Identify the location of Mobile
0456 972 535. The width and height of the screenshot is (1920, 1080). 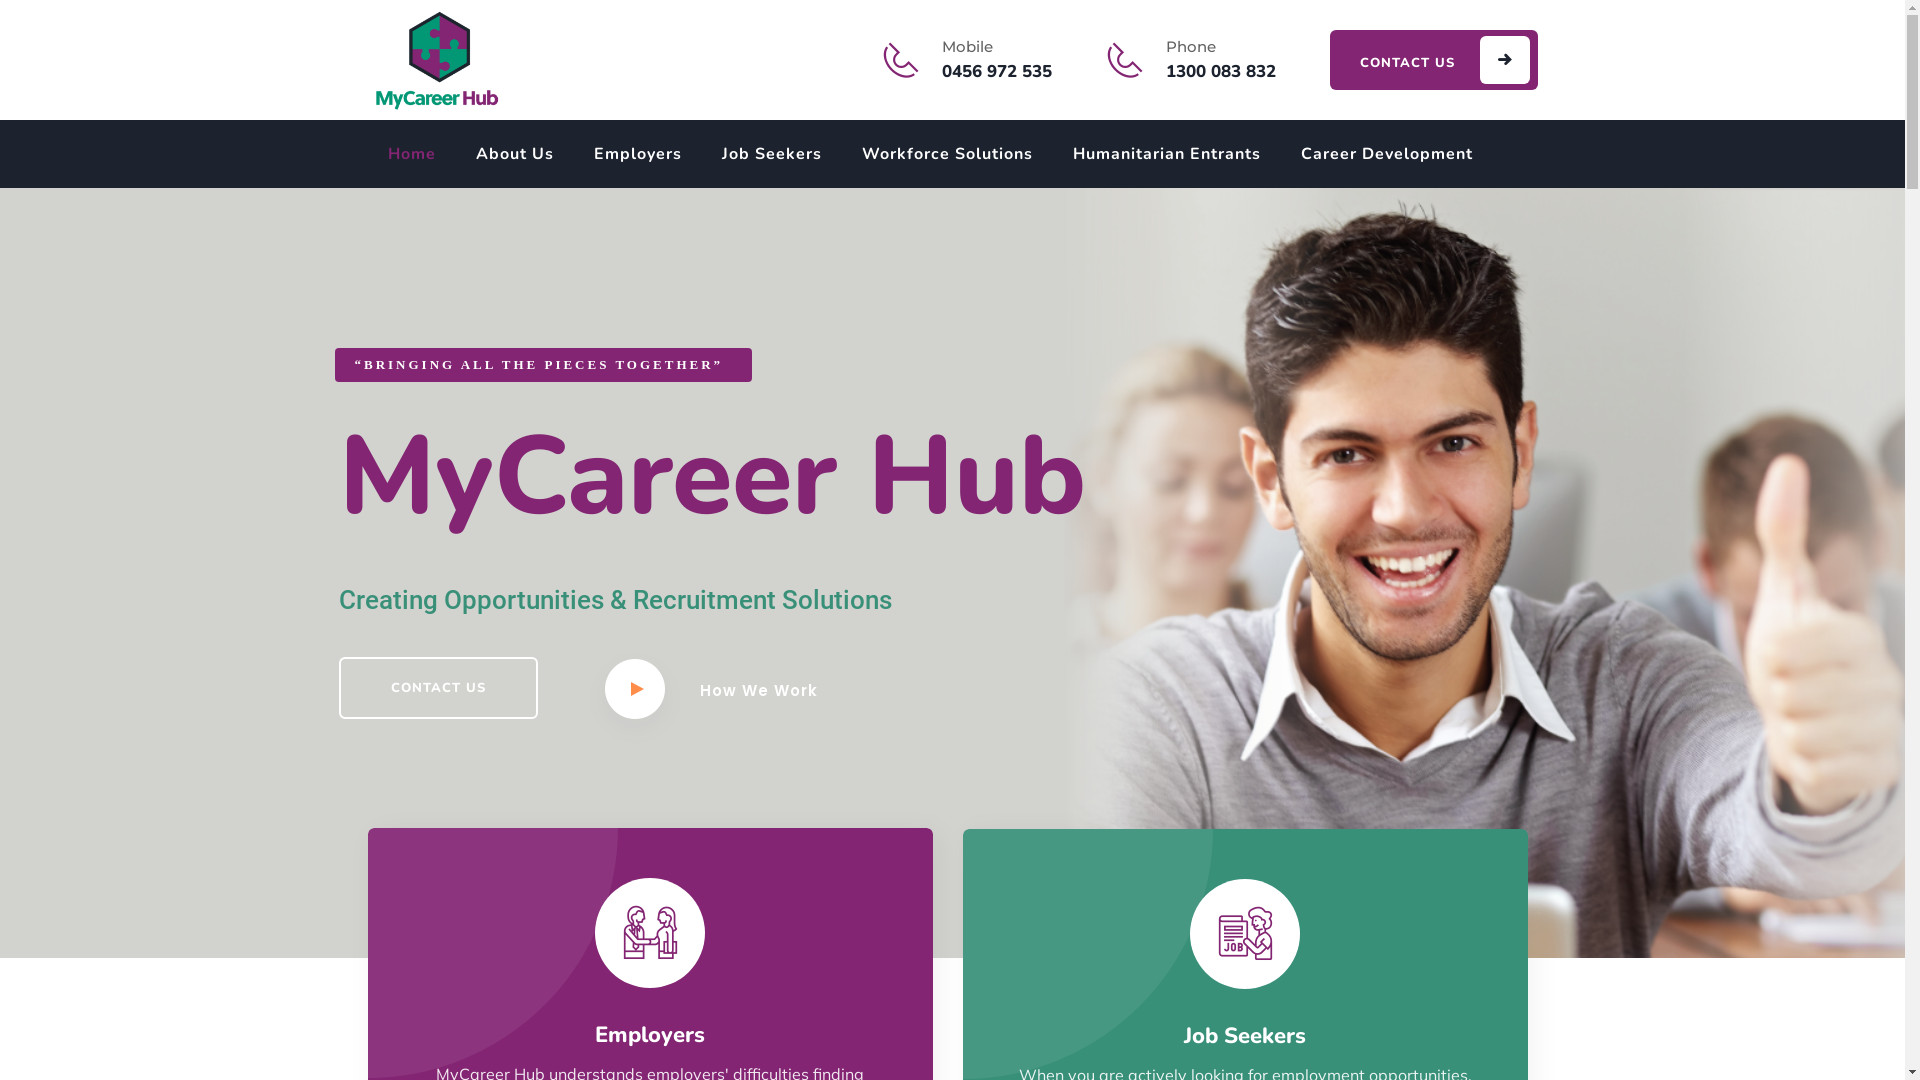
(997, 60).